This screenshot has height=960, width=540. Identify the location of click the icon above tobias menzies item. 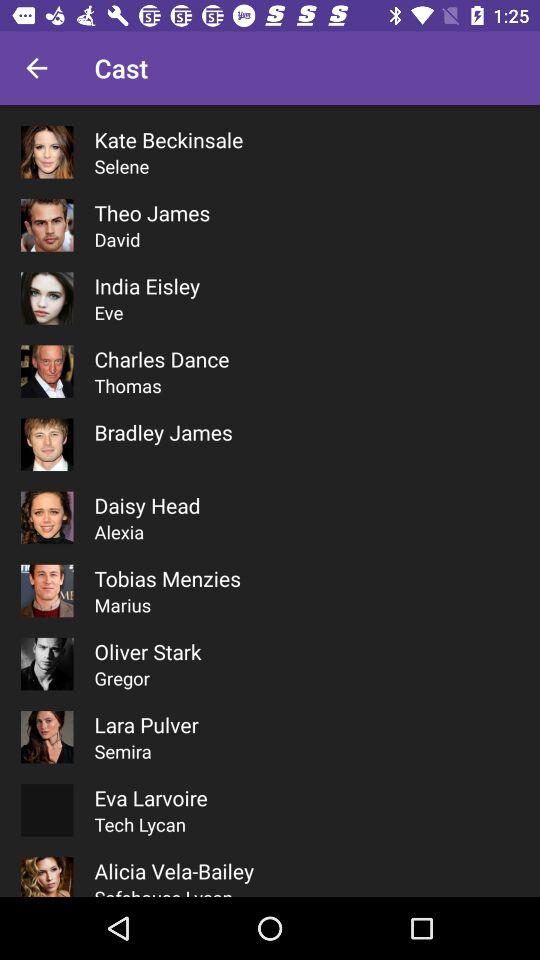
(119, 532).